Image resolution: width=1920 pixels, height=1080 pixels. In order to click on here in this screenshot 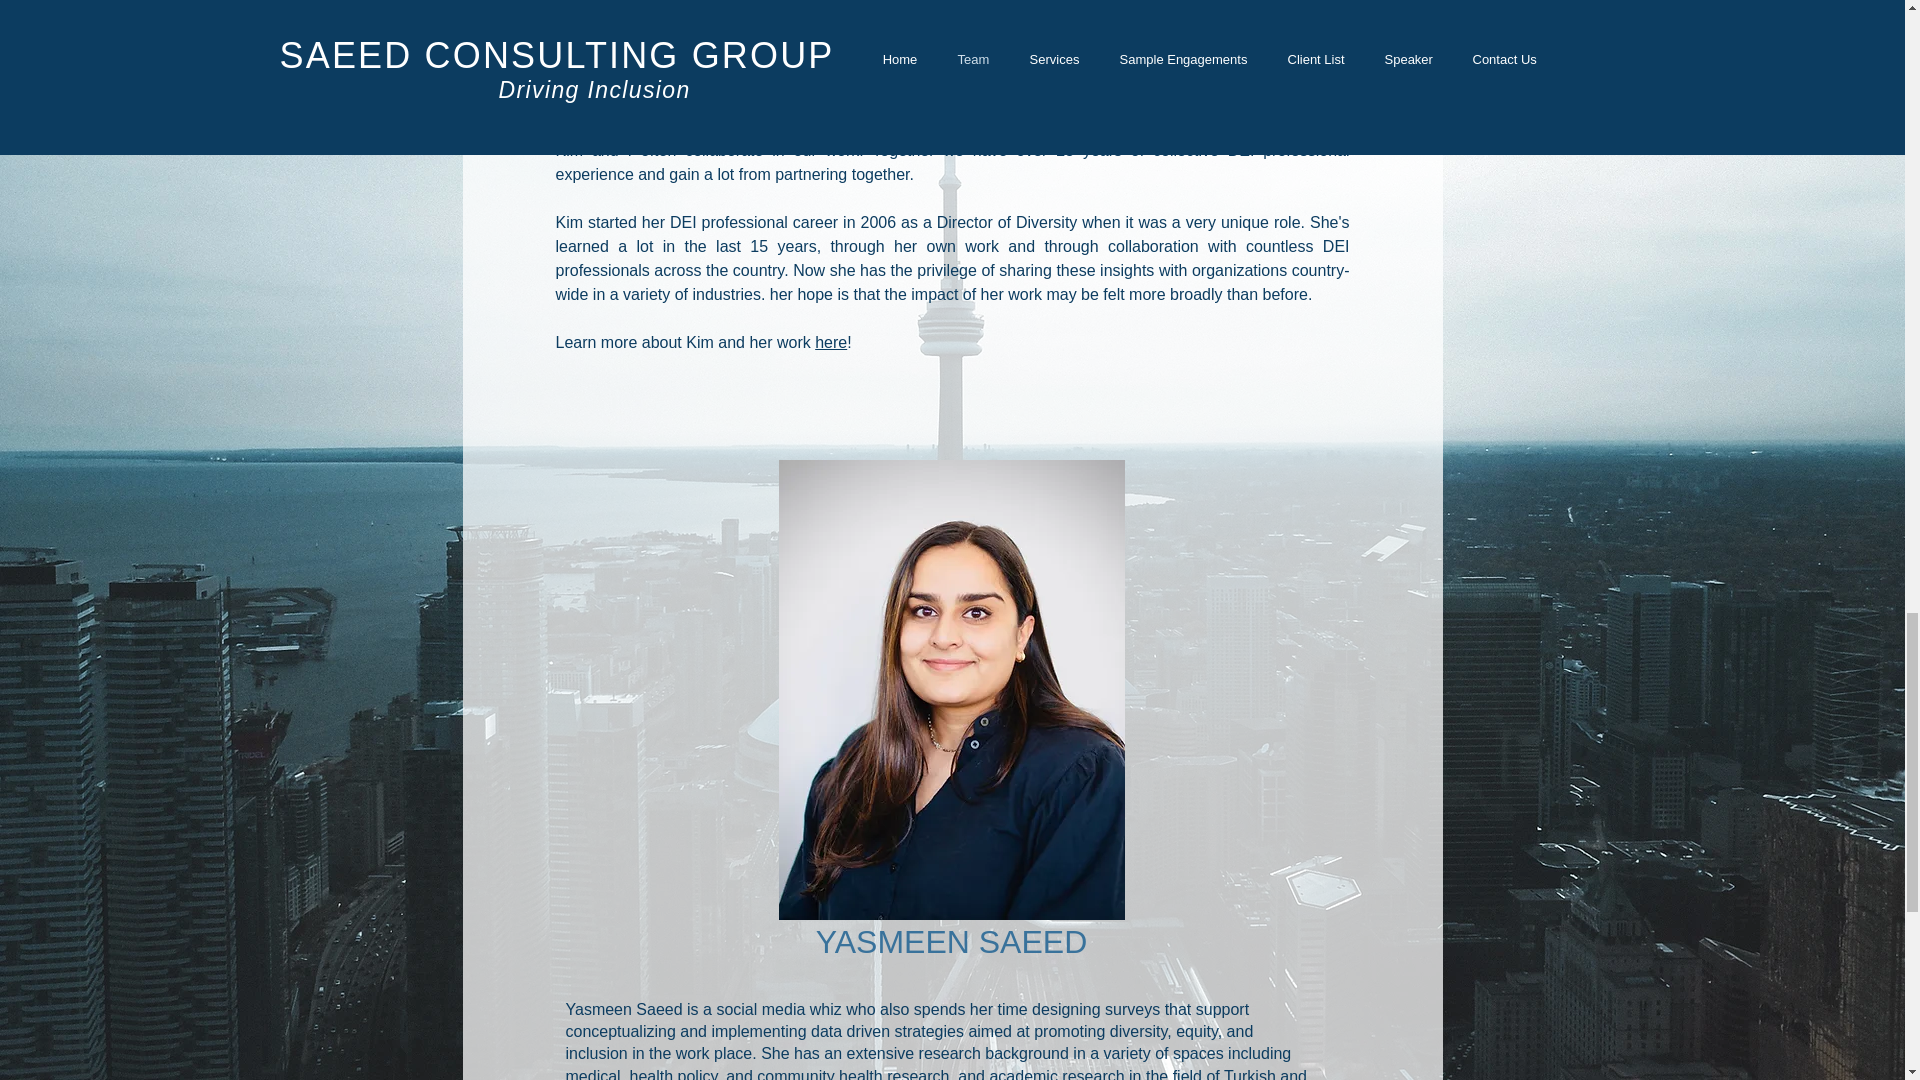, I will do `click(830, 342)`.